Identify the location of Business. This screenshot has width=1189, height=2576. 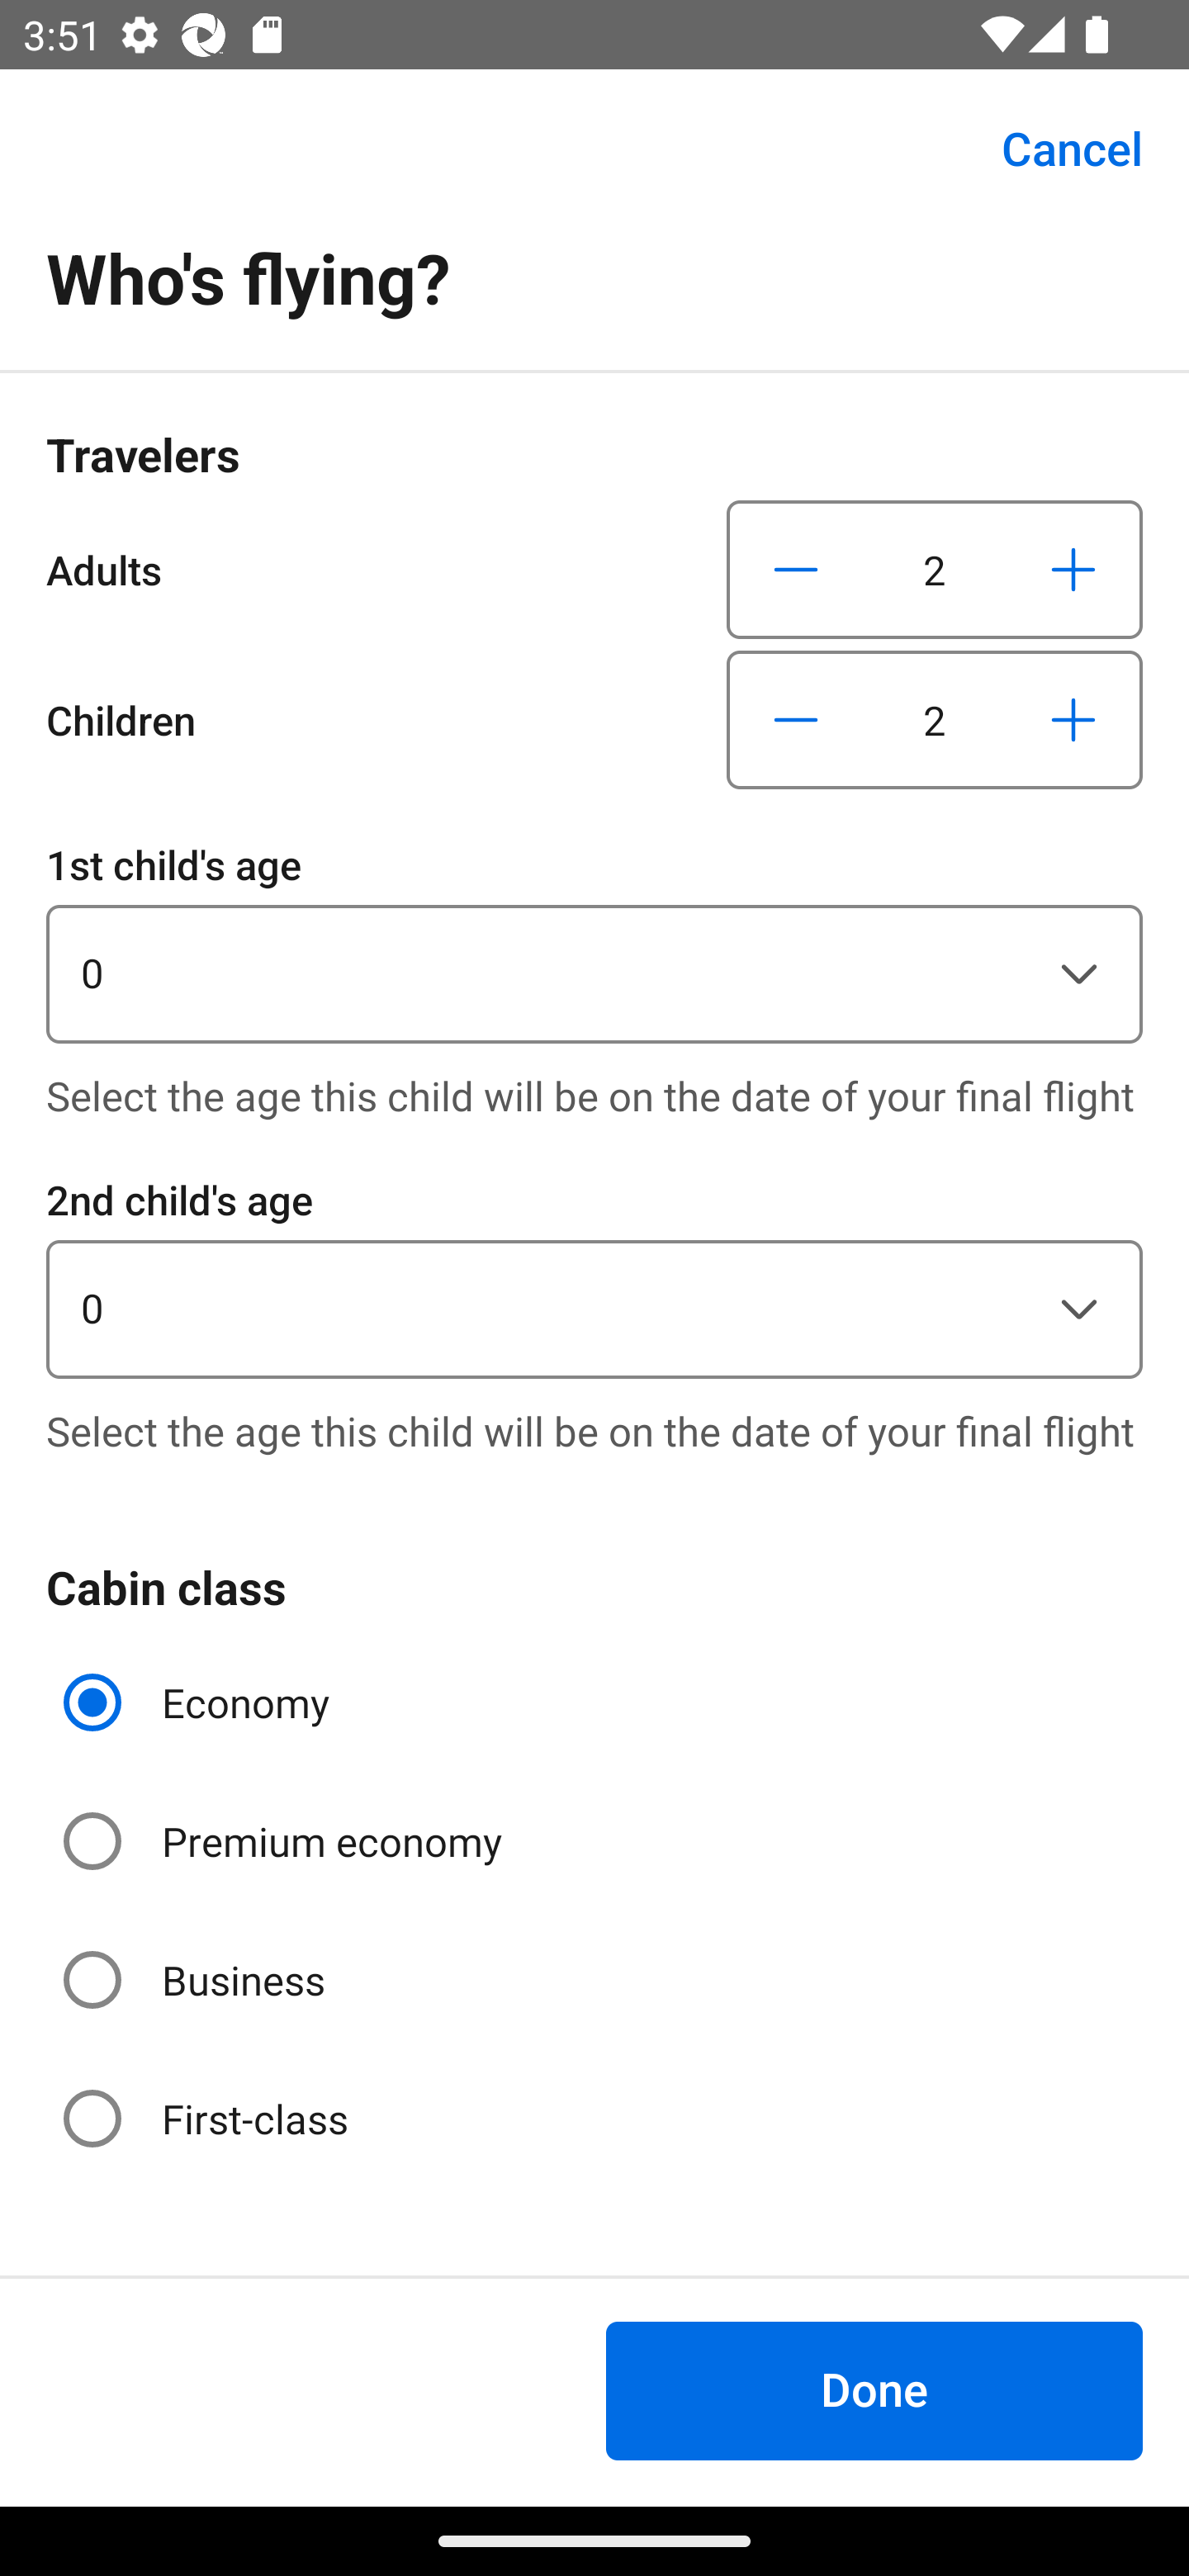
(197, 1981).